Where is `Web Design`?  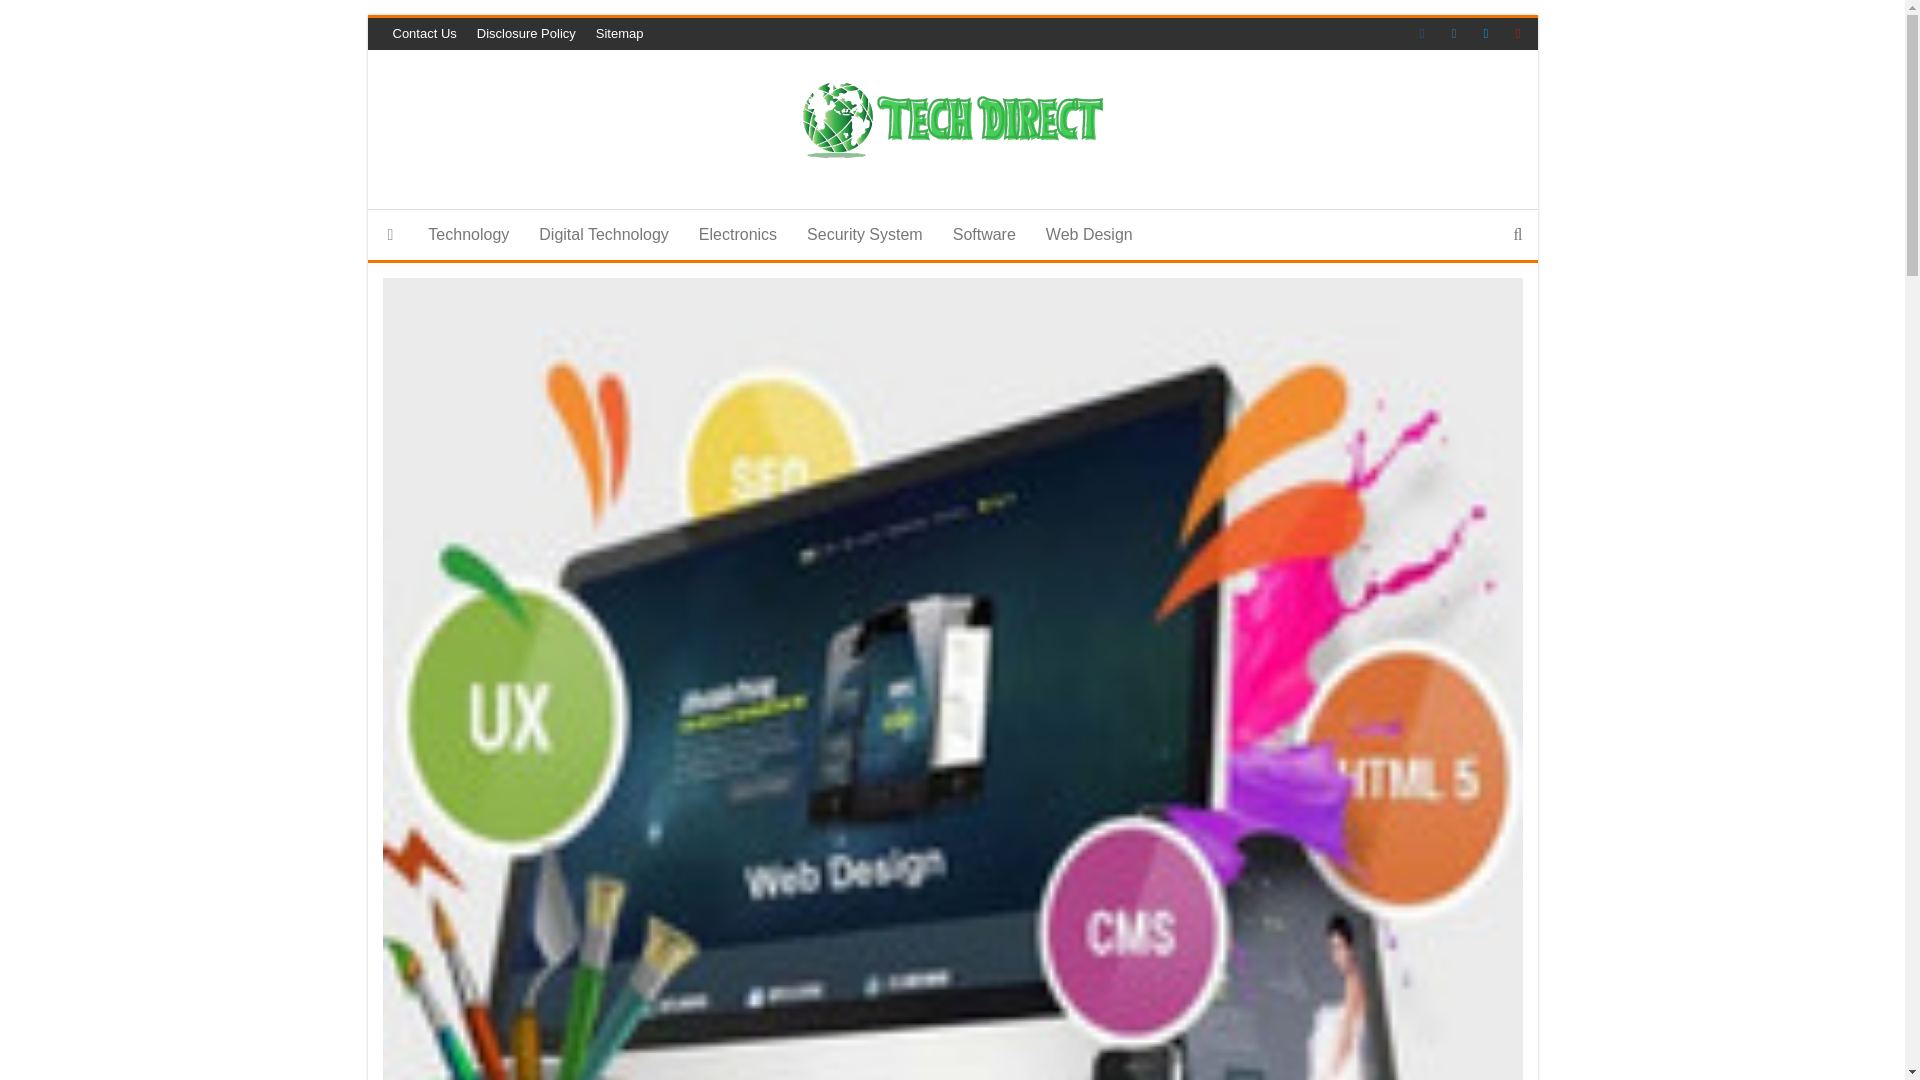 Web Design is located at coordinates (1090, 234).